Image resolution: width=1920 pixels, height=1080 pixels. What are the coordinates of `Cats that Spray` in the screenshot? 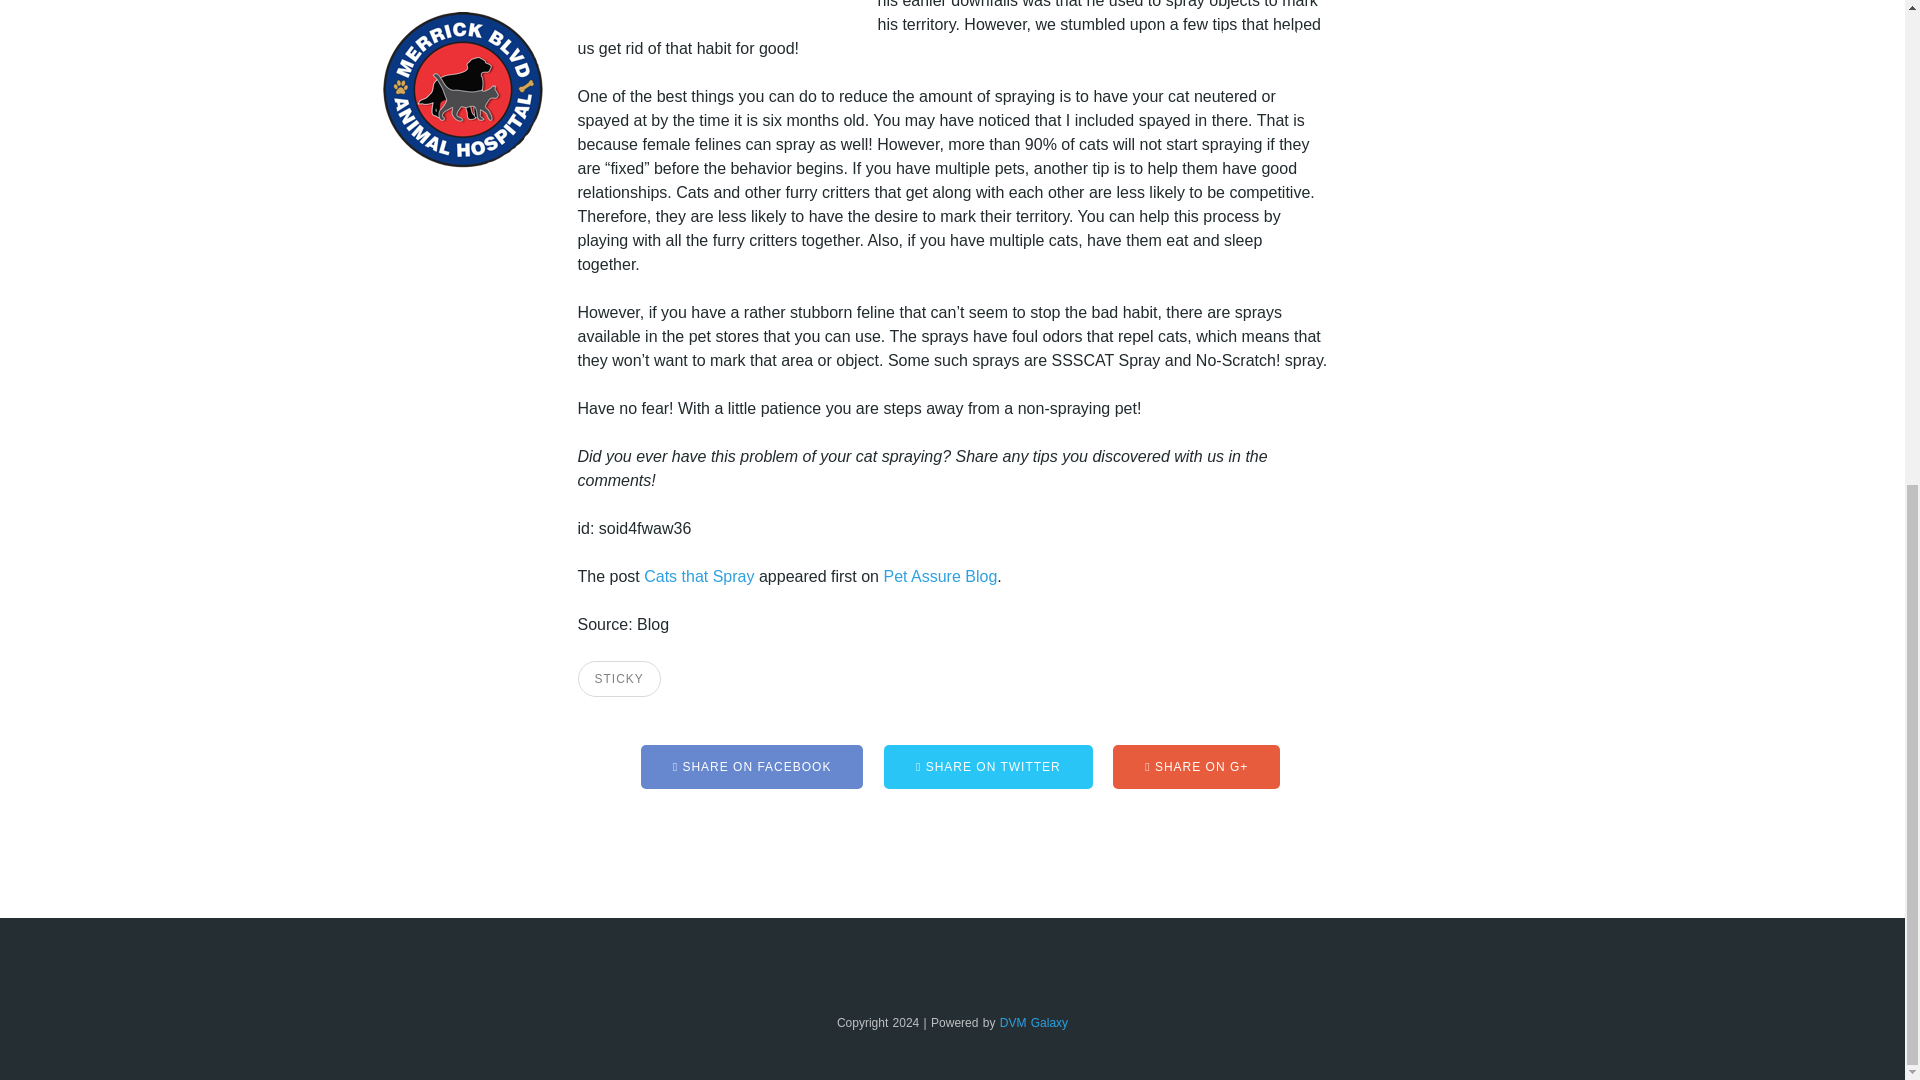 It's located at (698, 576).